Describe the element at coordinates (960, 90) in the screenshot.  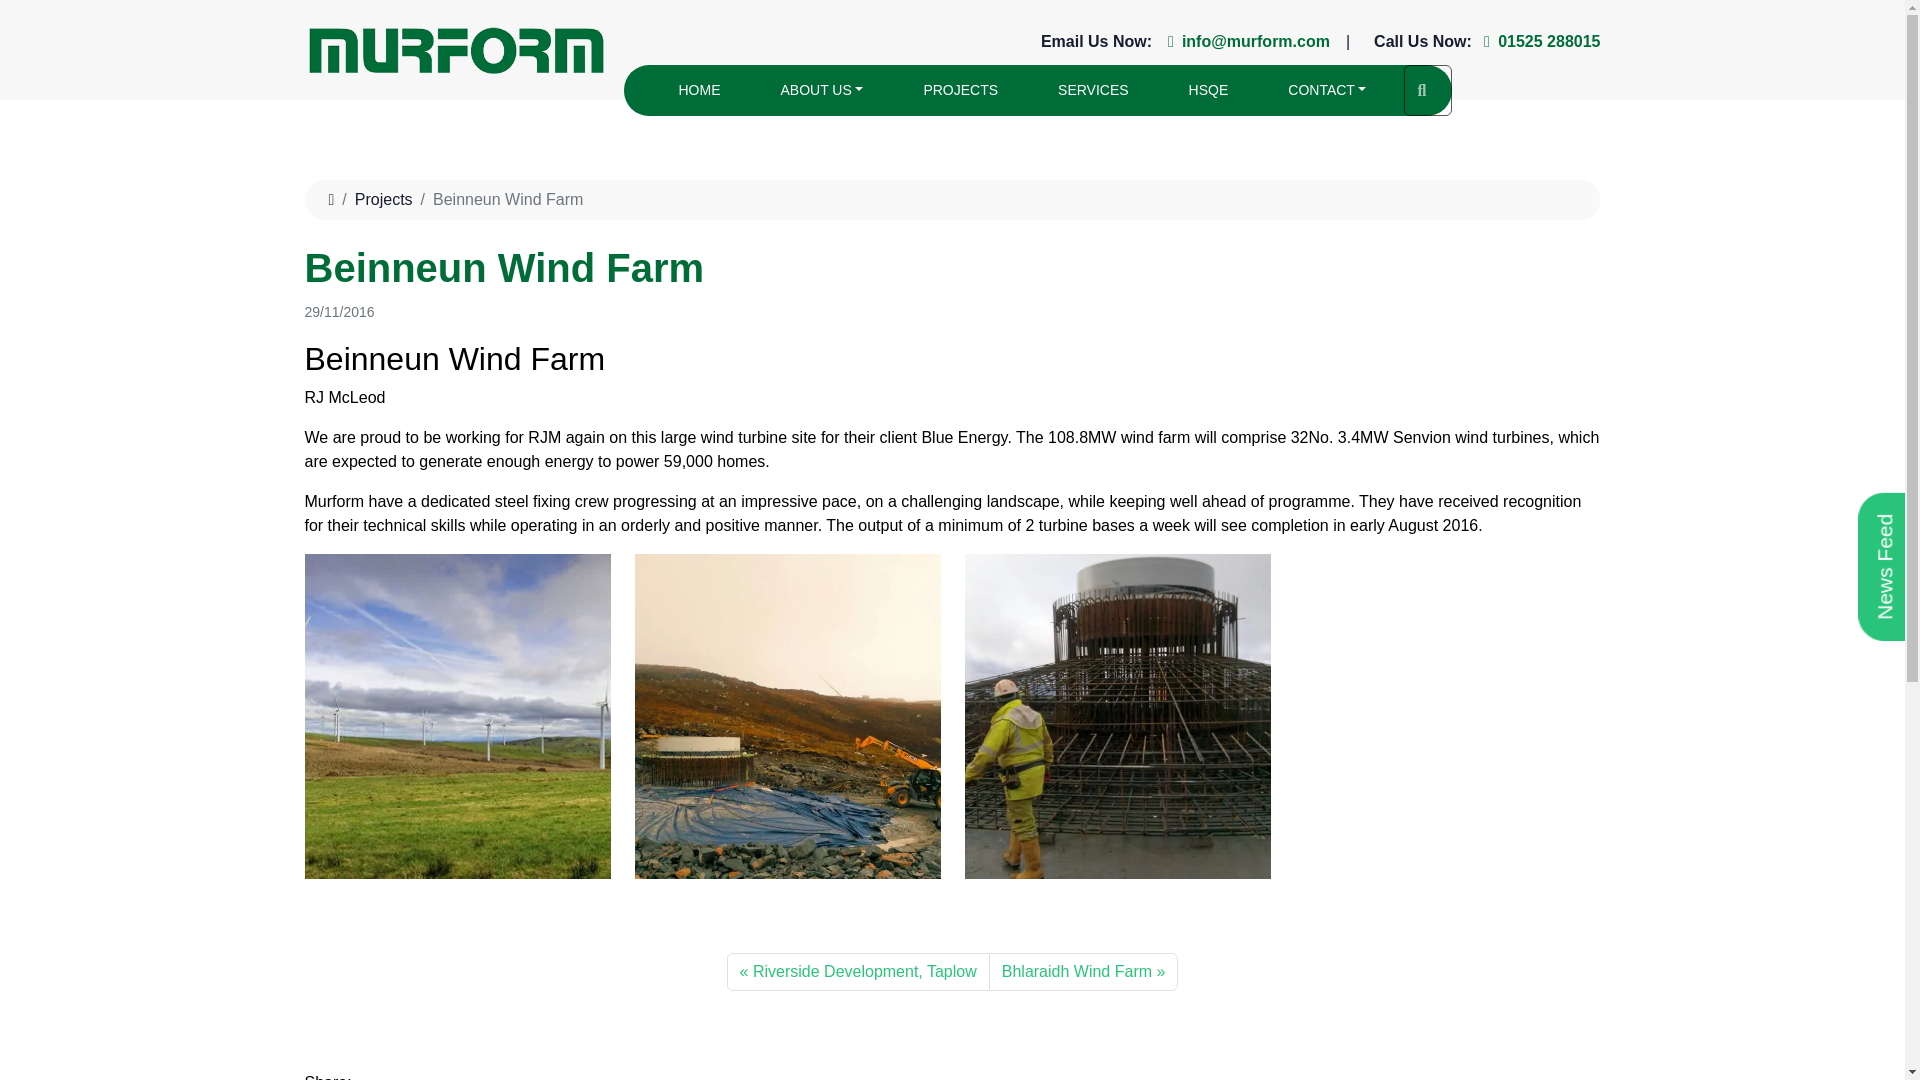
I see `PROJECTS` at that location.